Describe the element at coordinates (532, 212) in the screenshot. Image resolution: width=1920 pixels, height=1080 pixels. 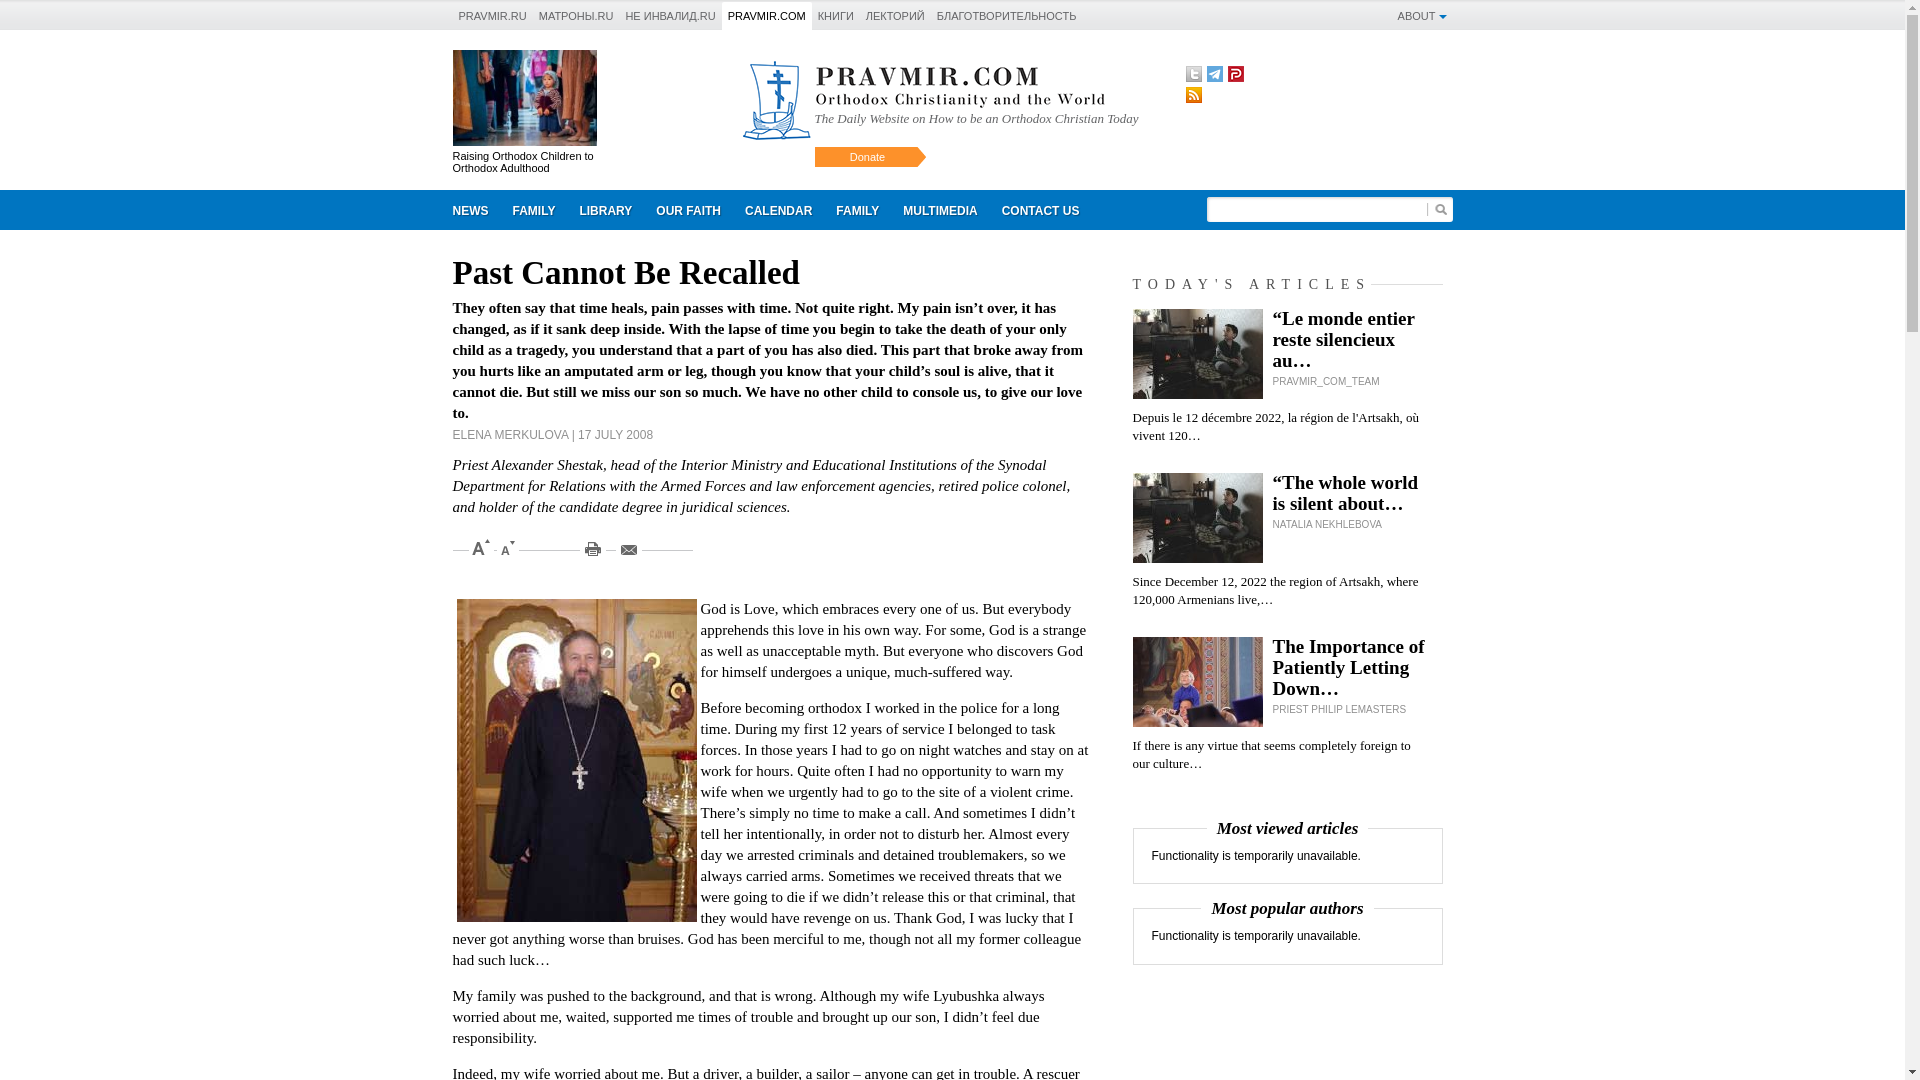
I see `FAMILY` at that location.